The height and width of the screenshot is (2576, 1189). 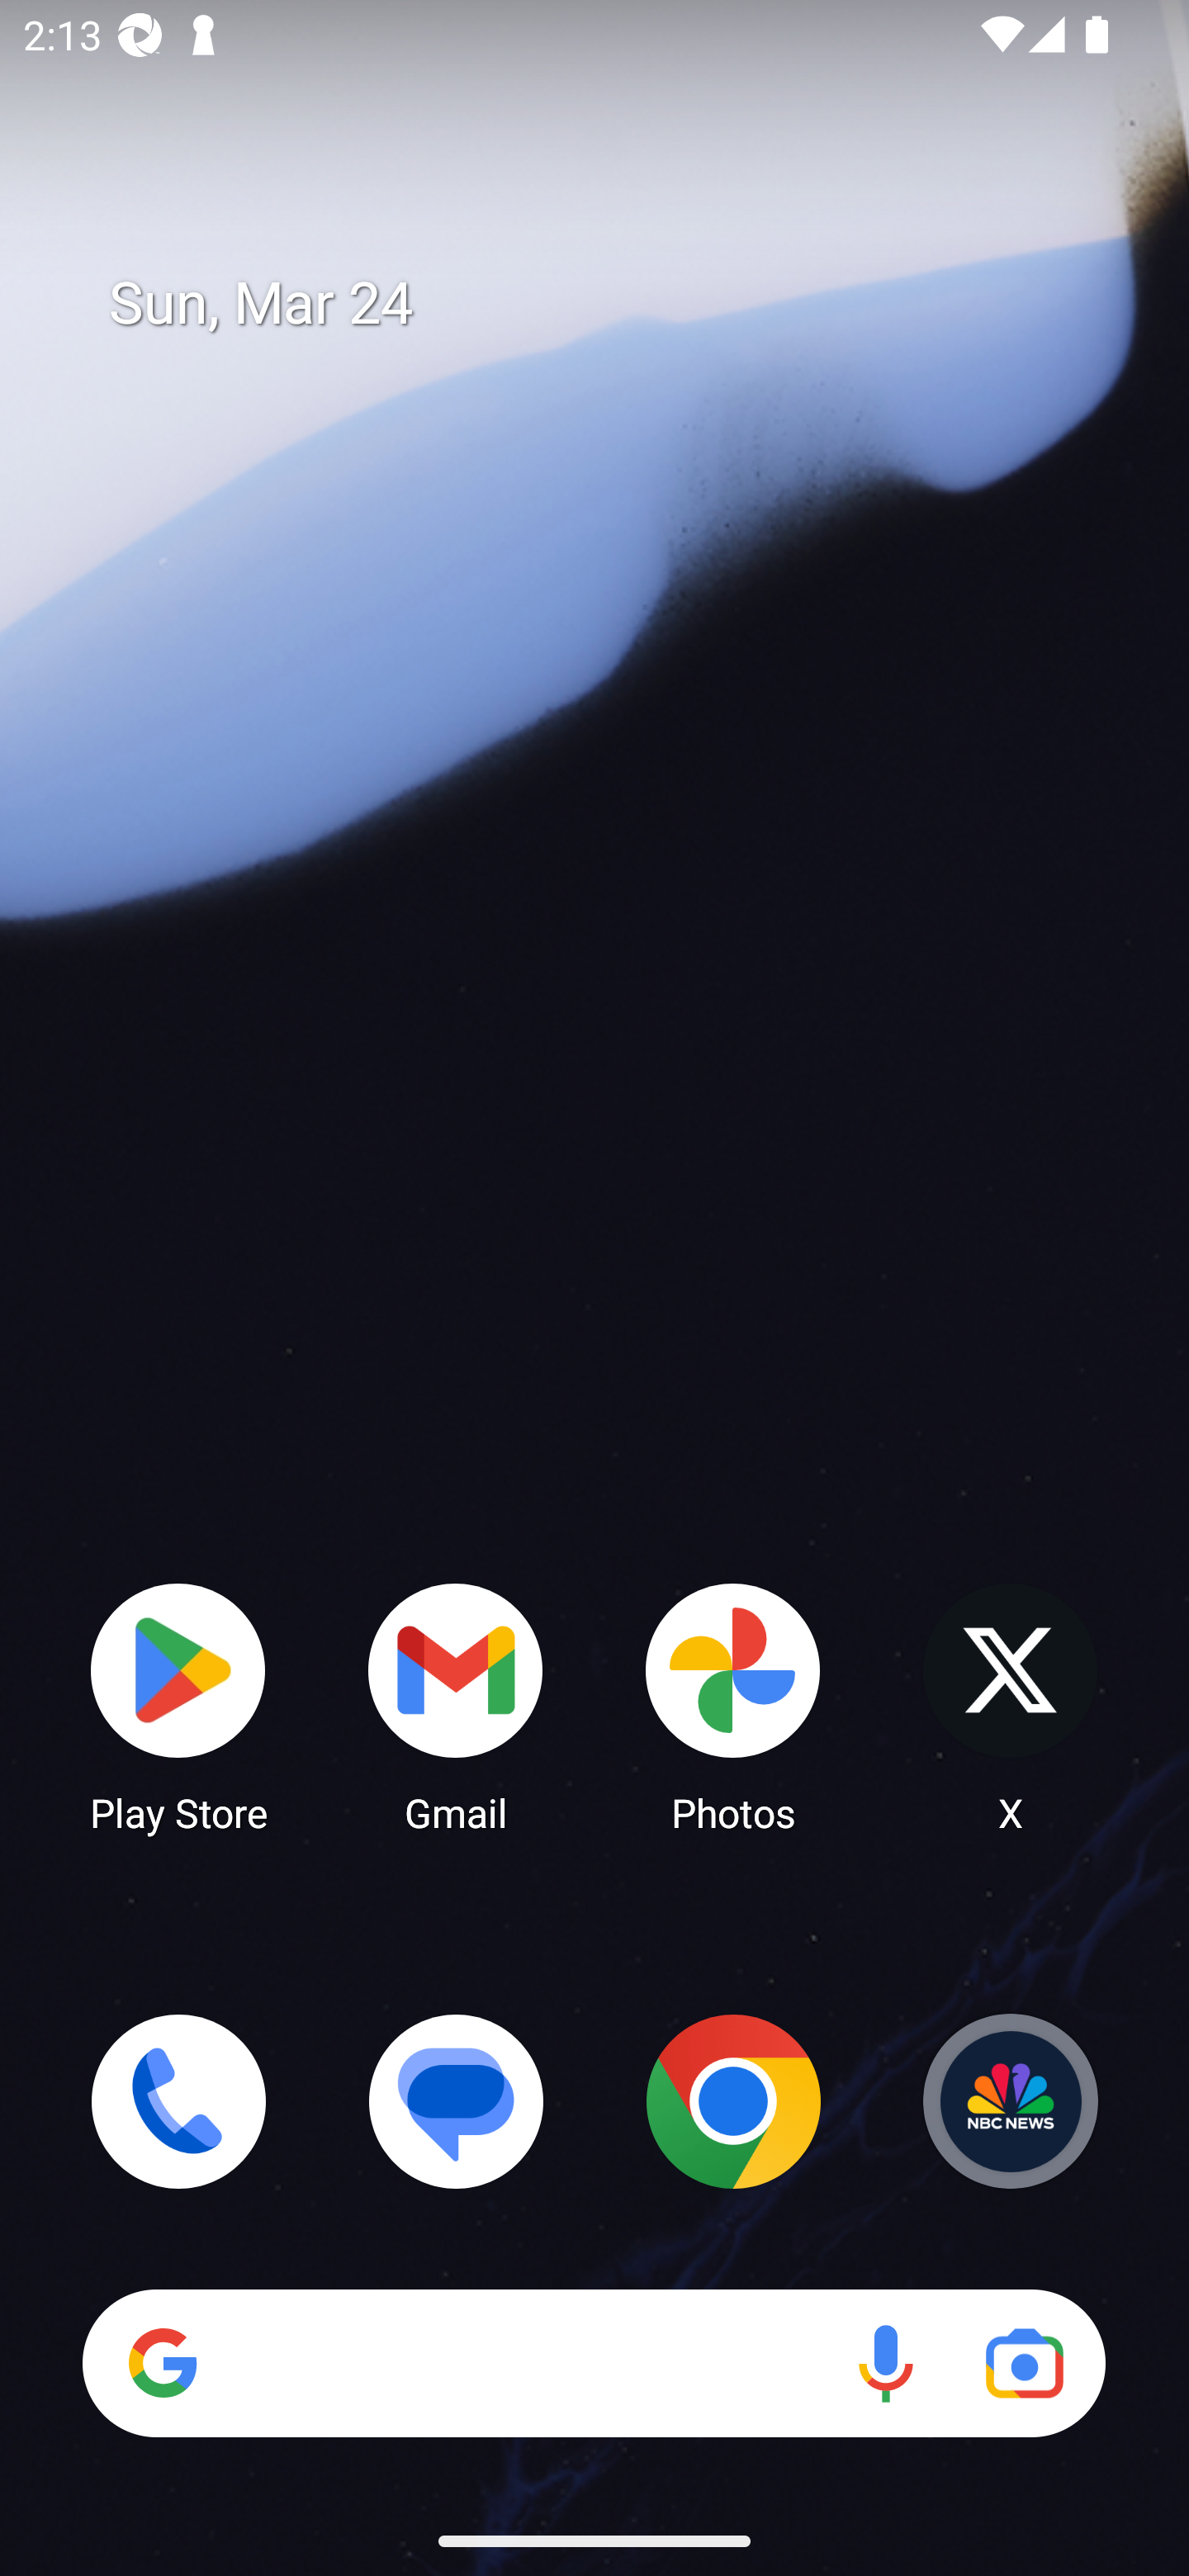 I want to click on X, so click(x=1011, y=1706).